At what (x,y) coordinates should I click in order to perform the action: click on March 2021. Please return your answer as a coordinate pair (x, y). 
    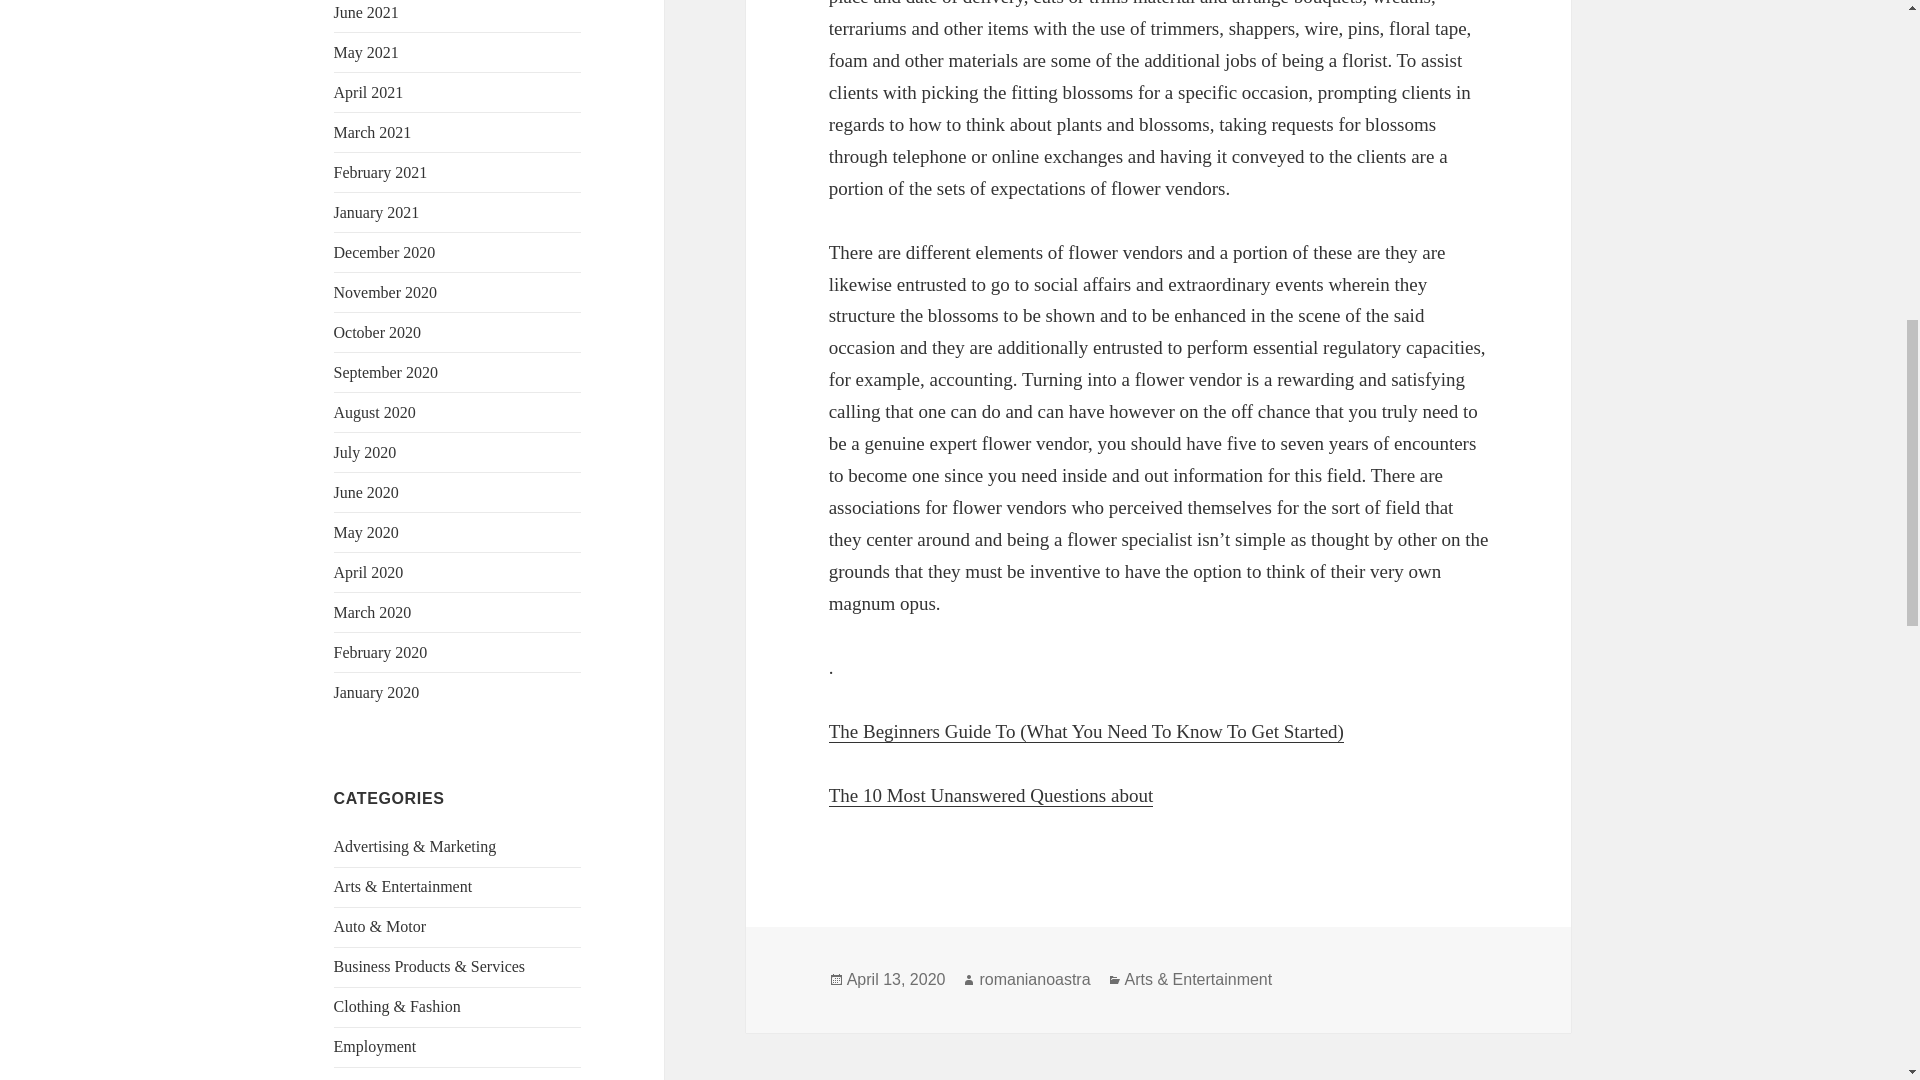
    Looking at the image, I should click on (373, 132).